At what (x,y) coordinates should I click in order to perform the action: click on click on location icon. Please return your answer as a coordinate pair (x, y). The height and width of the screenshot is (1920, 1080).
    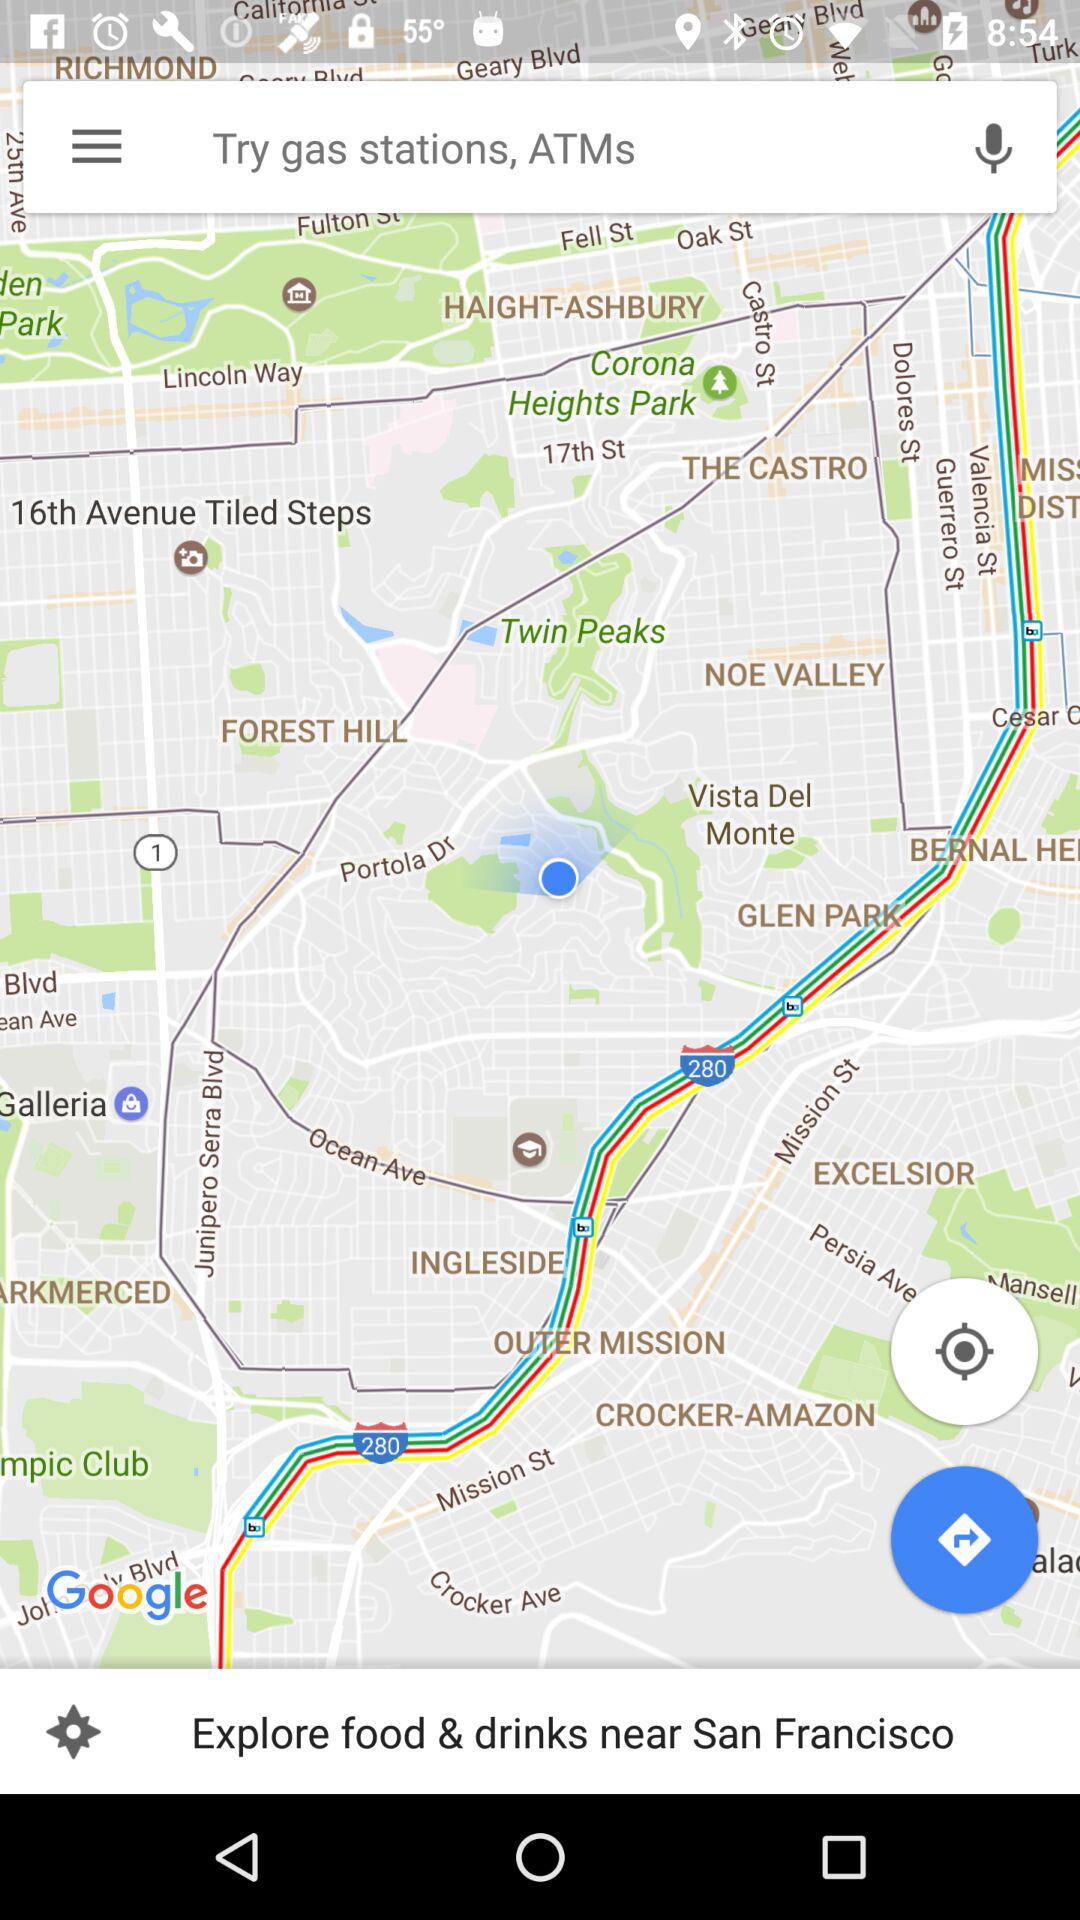
    Looking at the image, I should click on (964, 1352).